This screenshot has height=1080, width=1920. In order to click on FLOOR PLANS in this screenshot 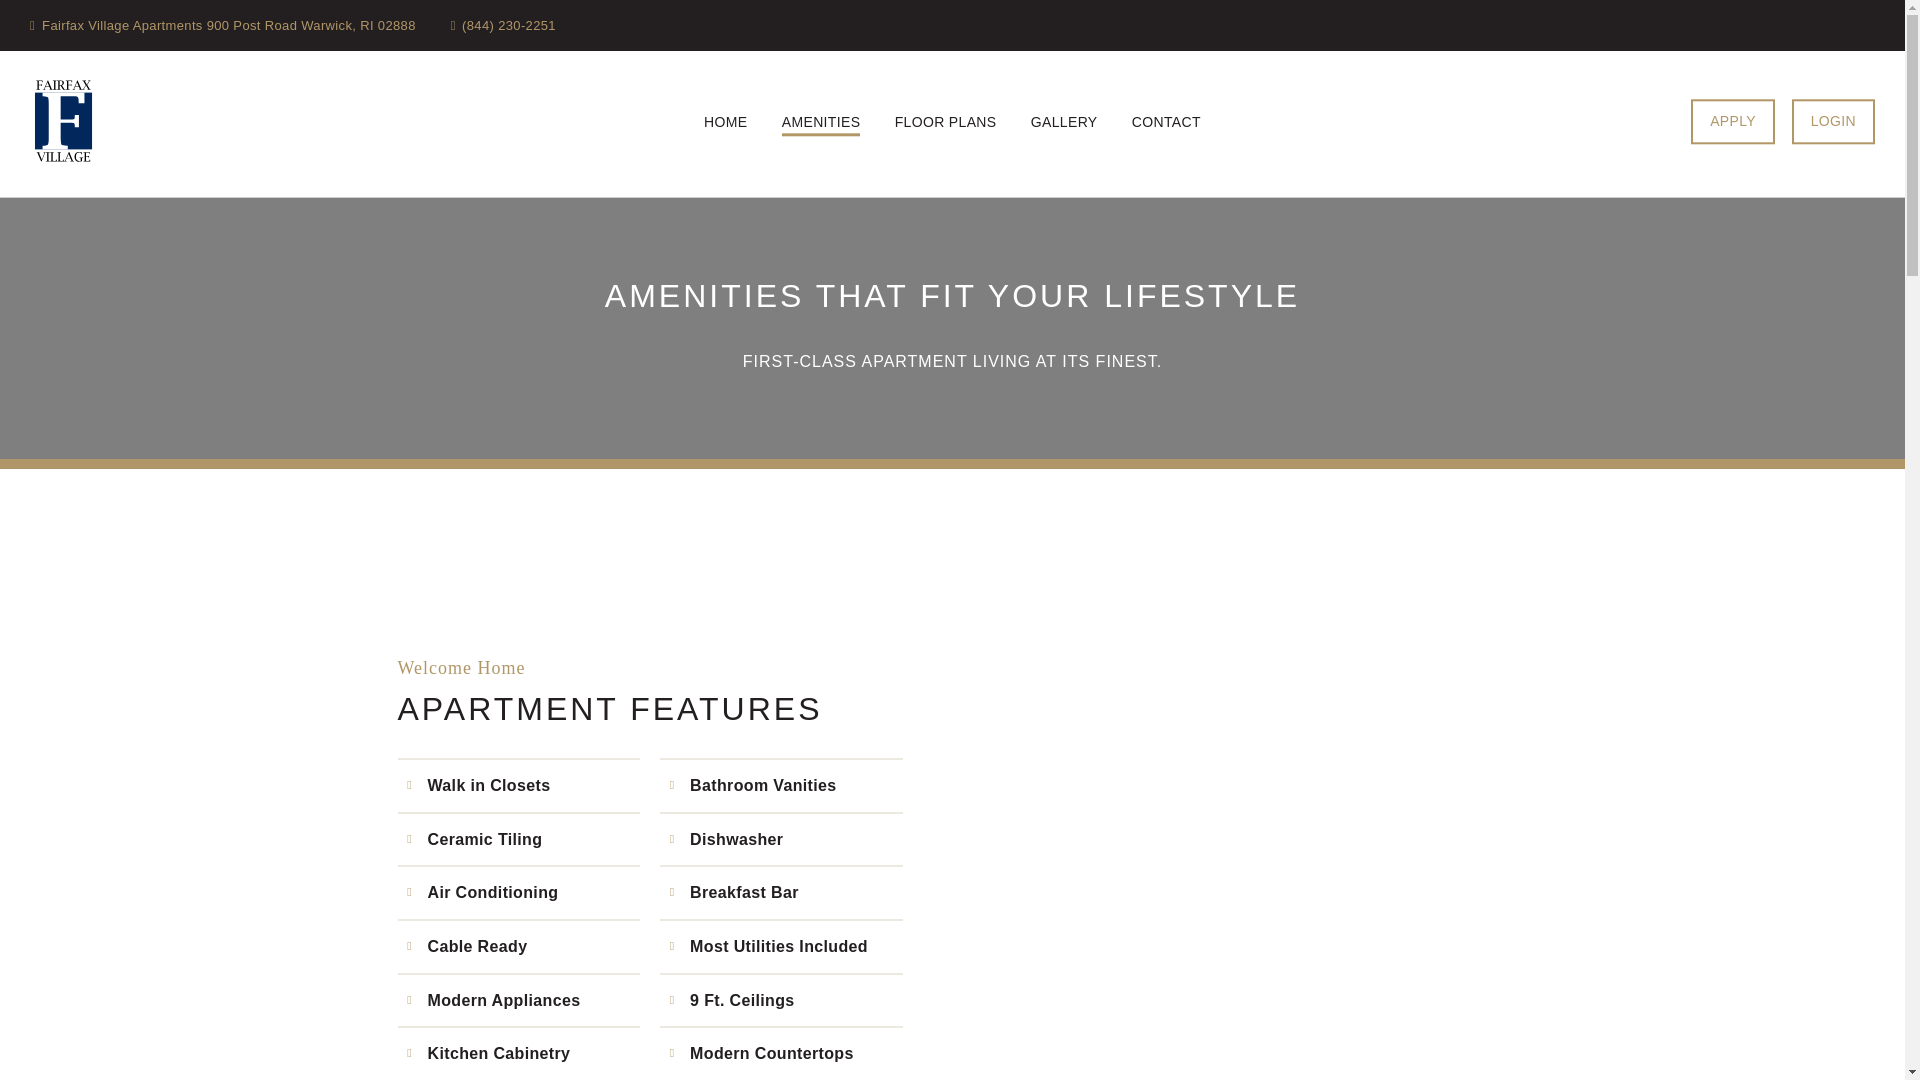, I will do `click(945, 124)`.